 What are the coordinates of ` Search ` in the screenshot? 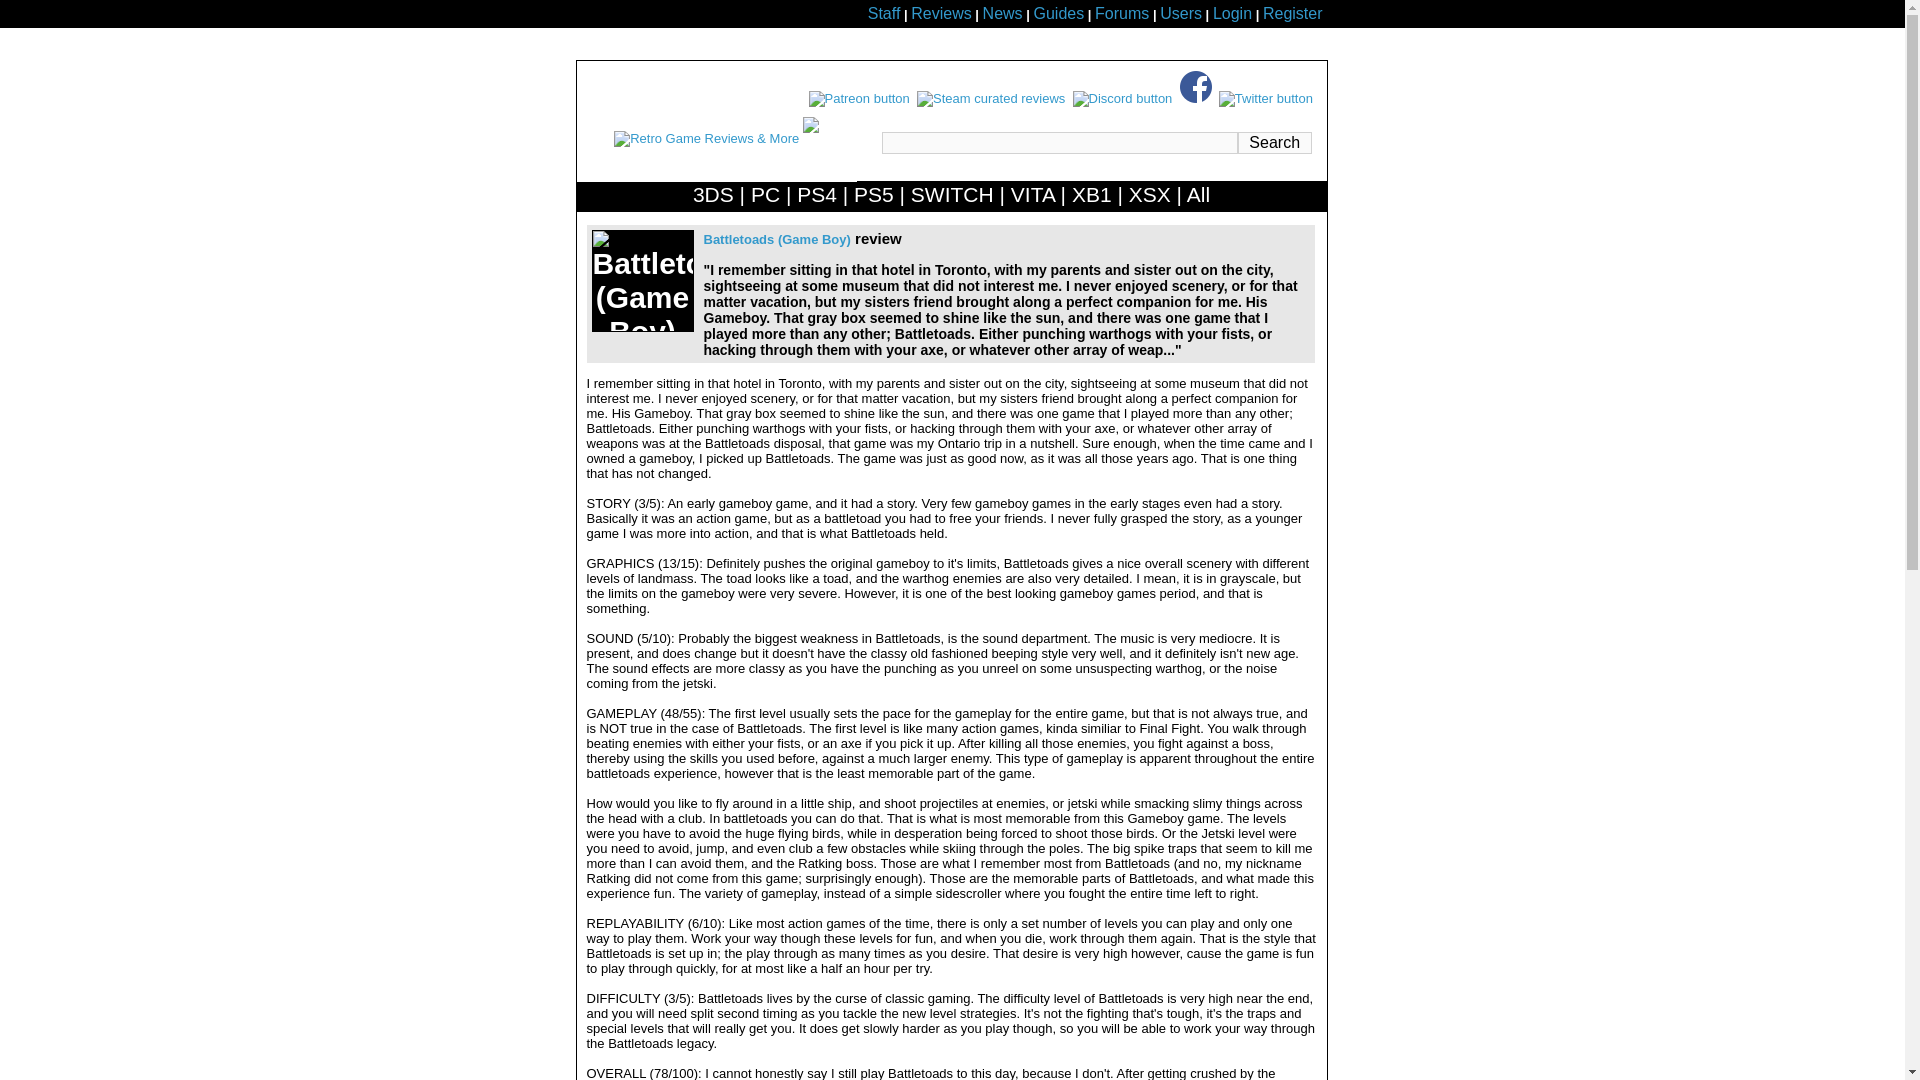 It's located at (1274, 142).